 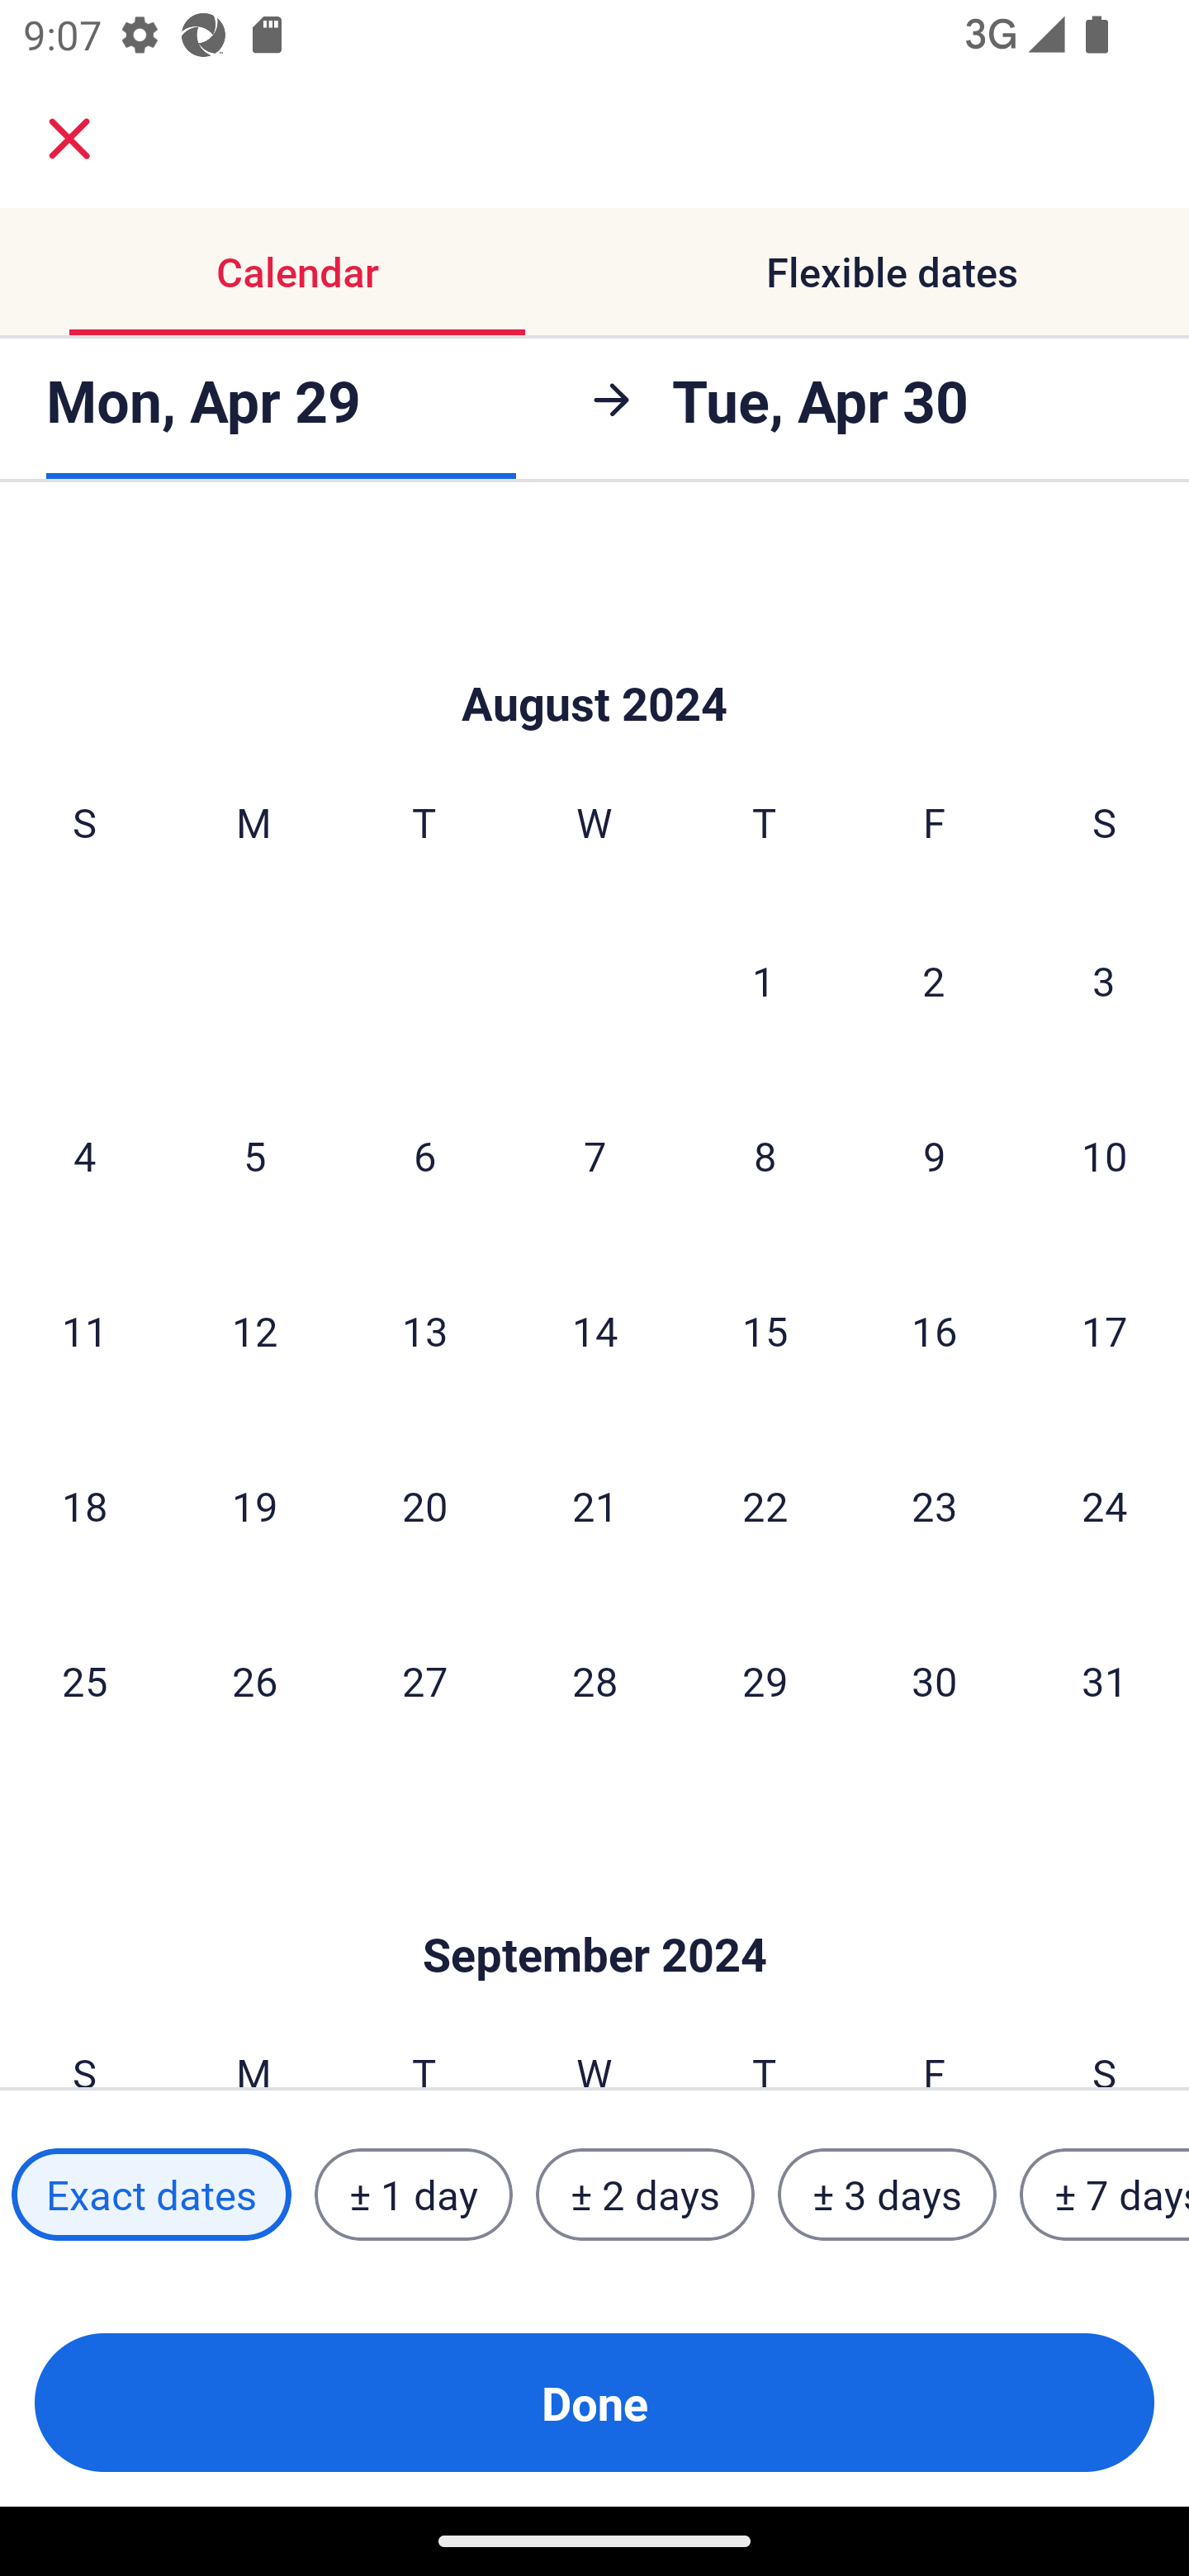 I want to click on 14 Wednesday, August 14, 2024, so click(x=594, y=1330).